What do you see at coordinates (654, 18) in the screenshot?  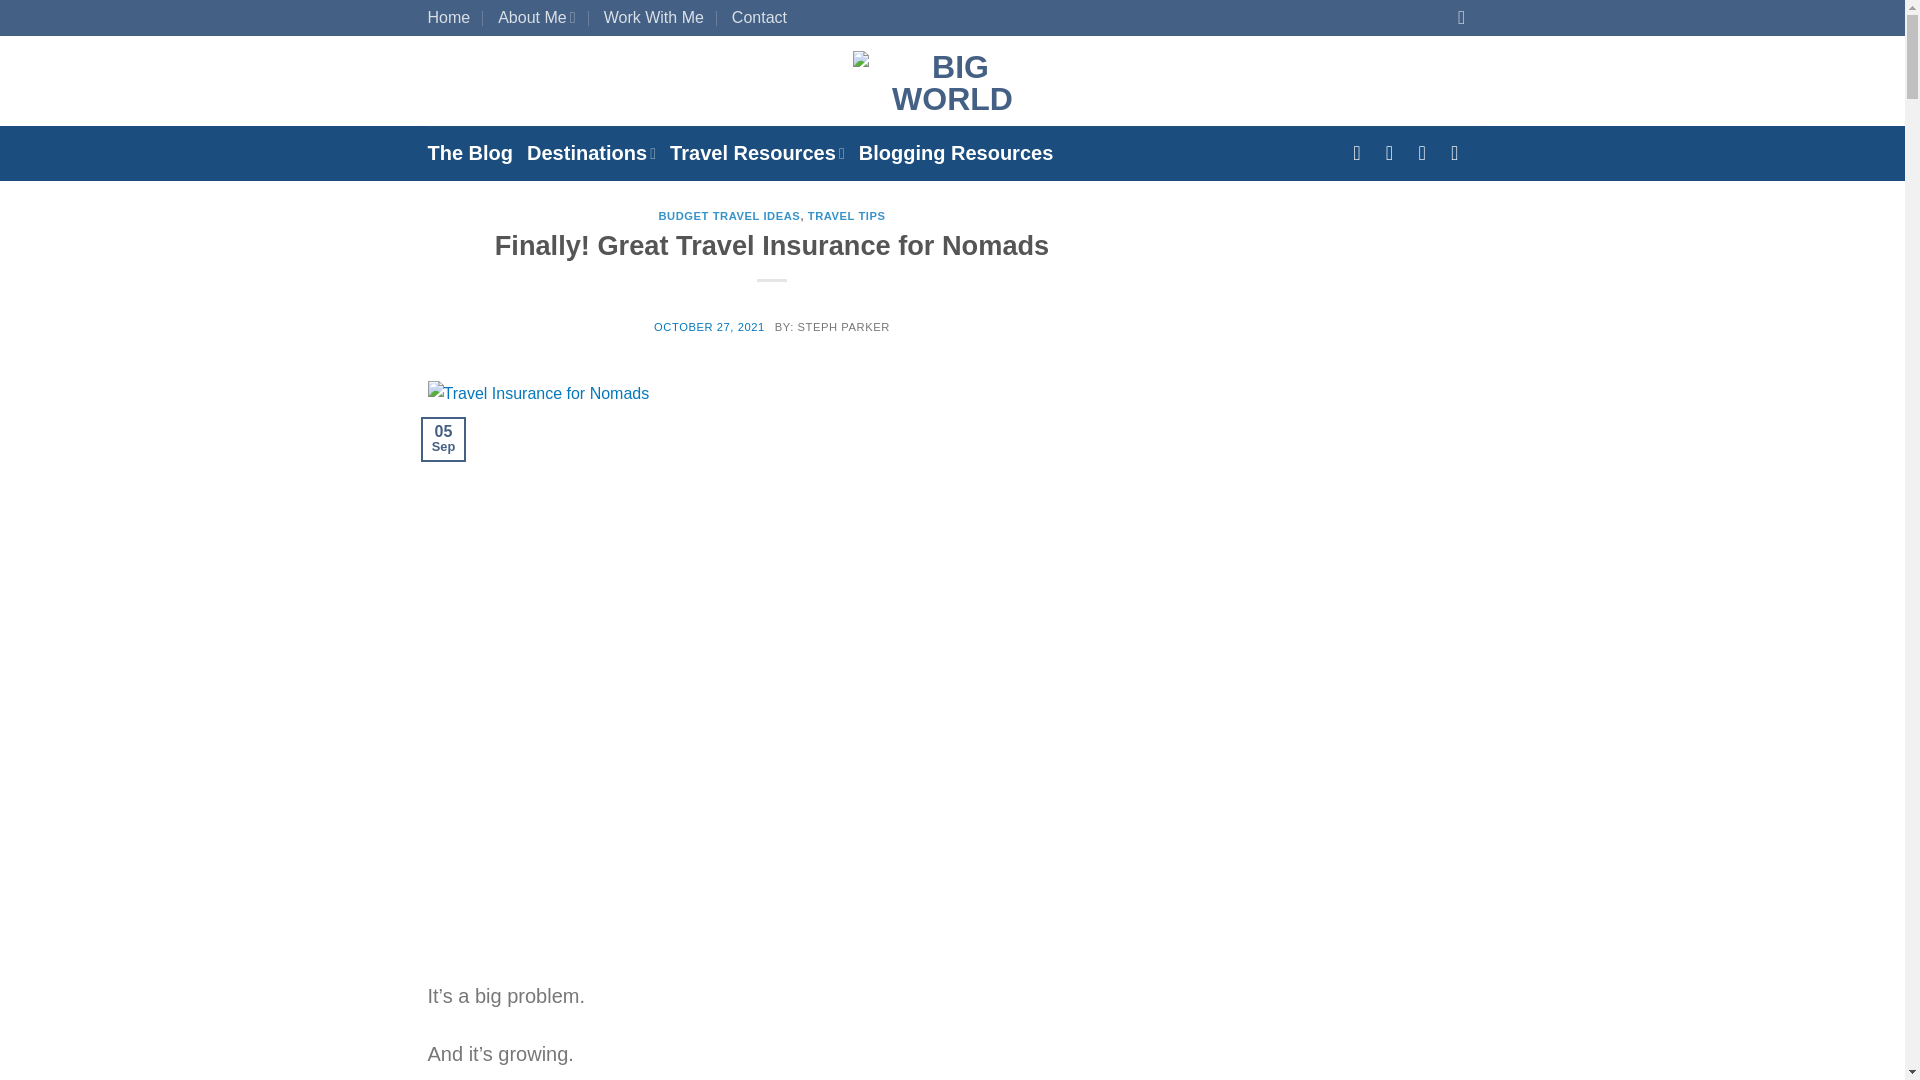 I see `Work With Me` at bounding box center [654, 18].